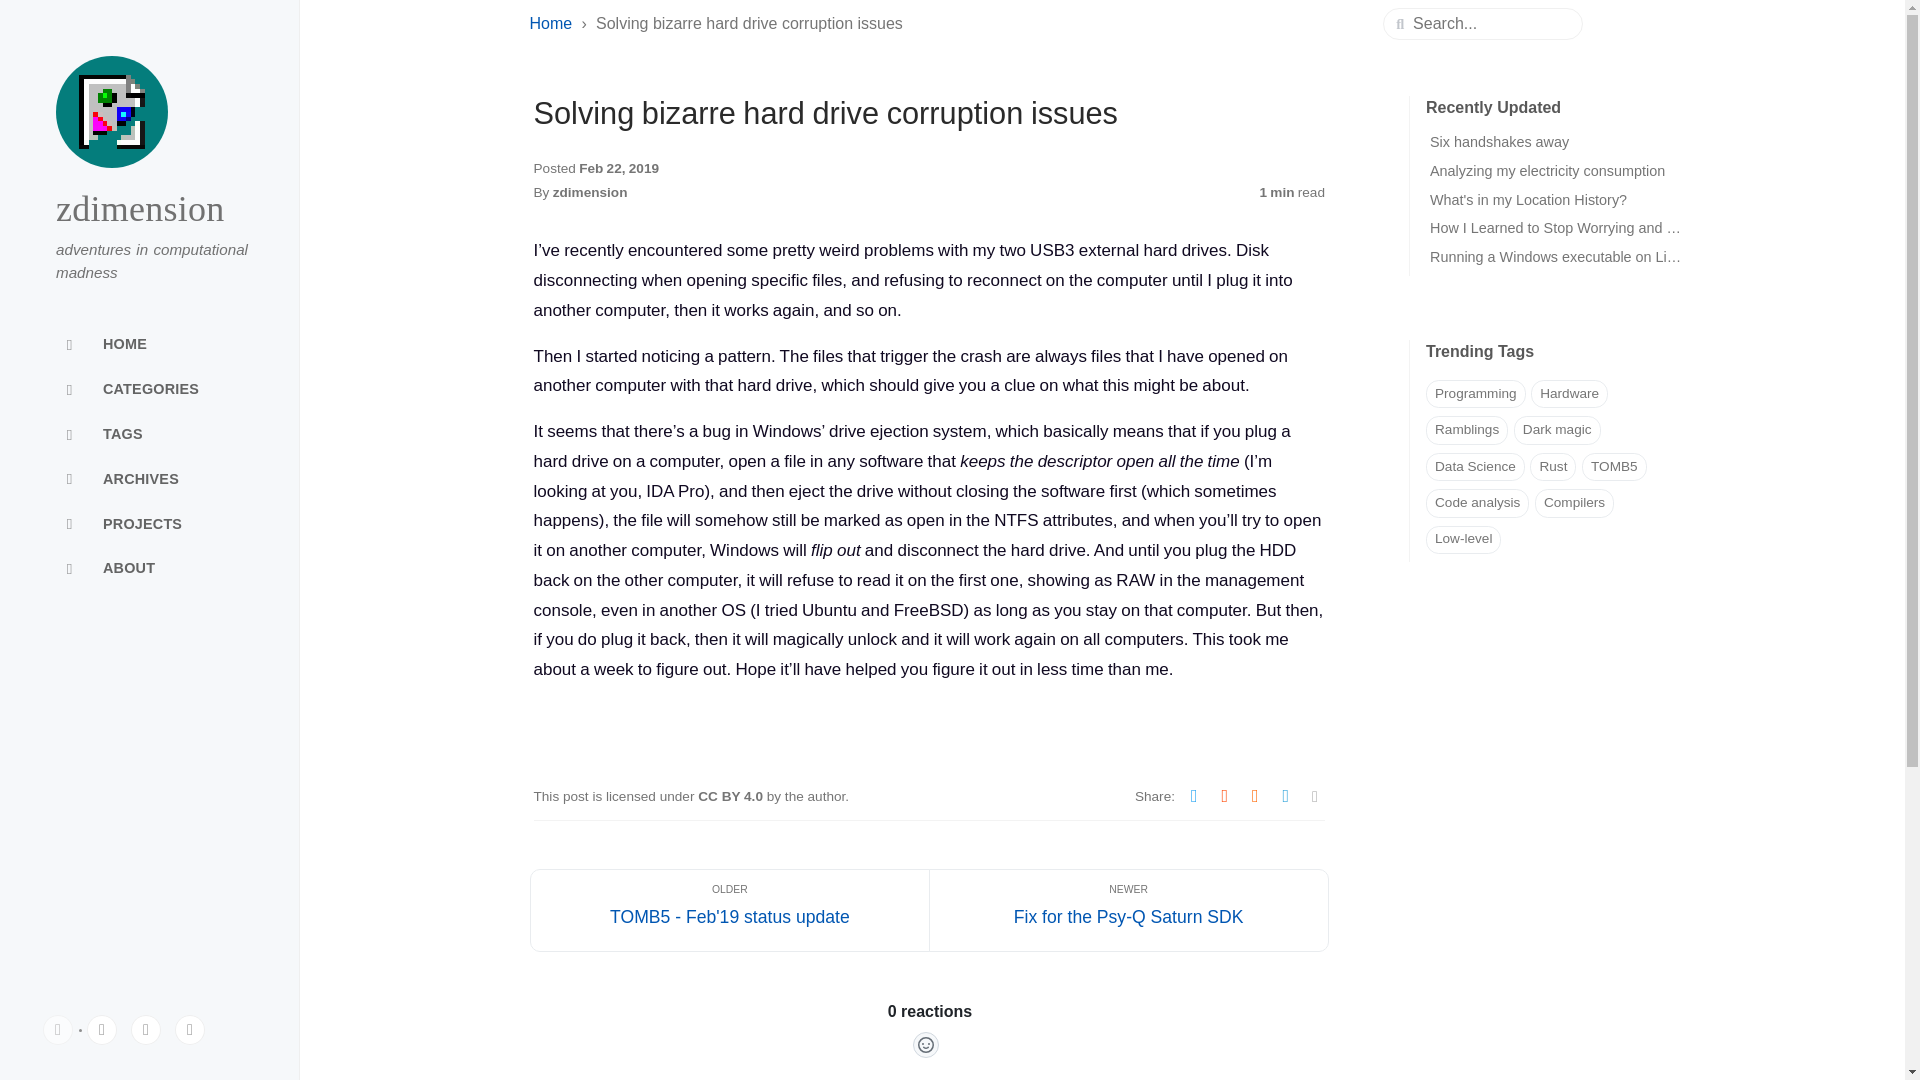 This screenshot has height=1080, width=1920. I want to click on Six handshakes away, so click(1499, 142).